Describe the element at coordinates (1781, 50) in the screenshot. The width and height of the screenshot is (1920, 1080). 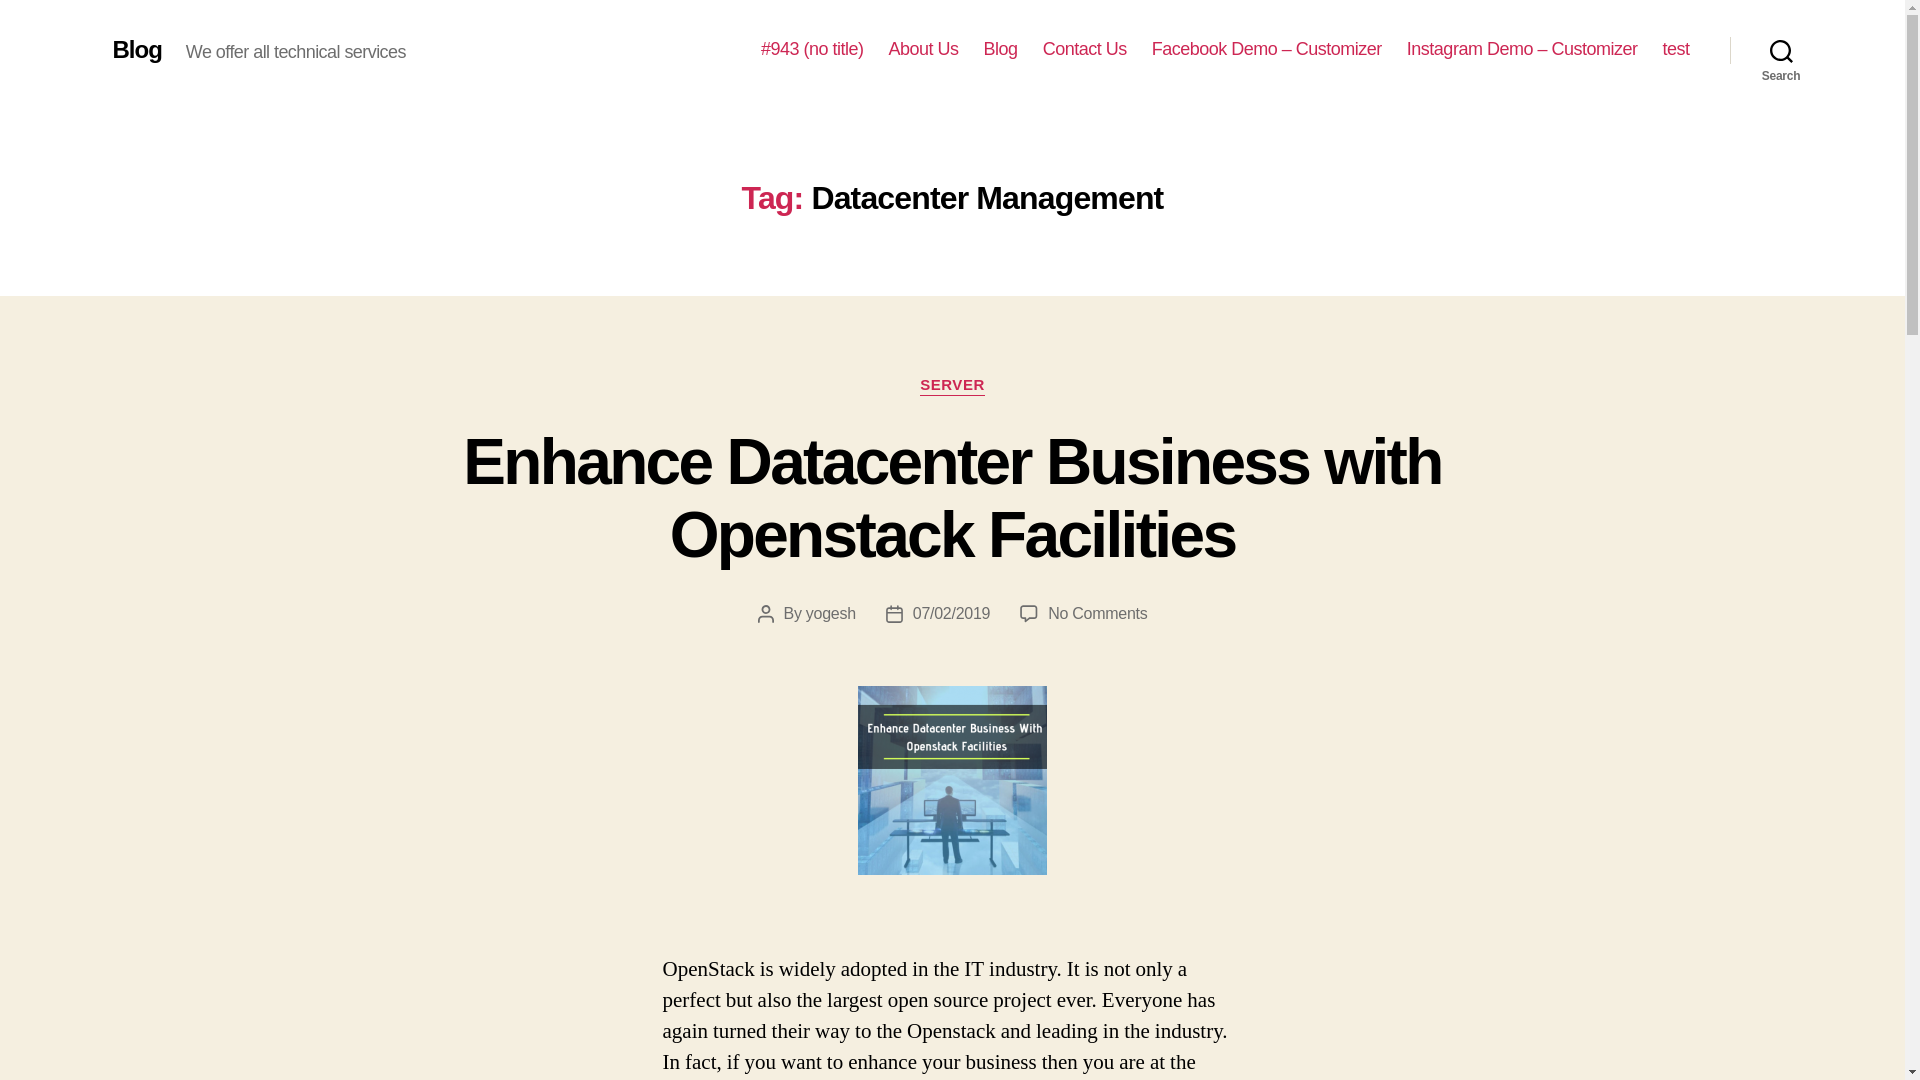
I see `Search` at that location.